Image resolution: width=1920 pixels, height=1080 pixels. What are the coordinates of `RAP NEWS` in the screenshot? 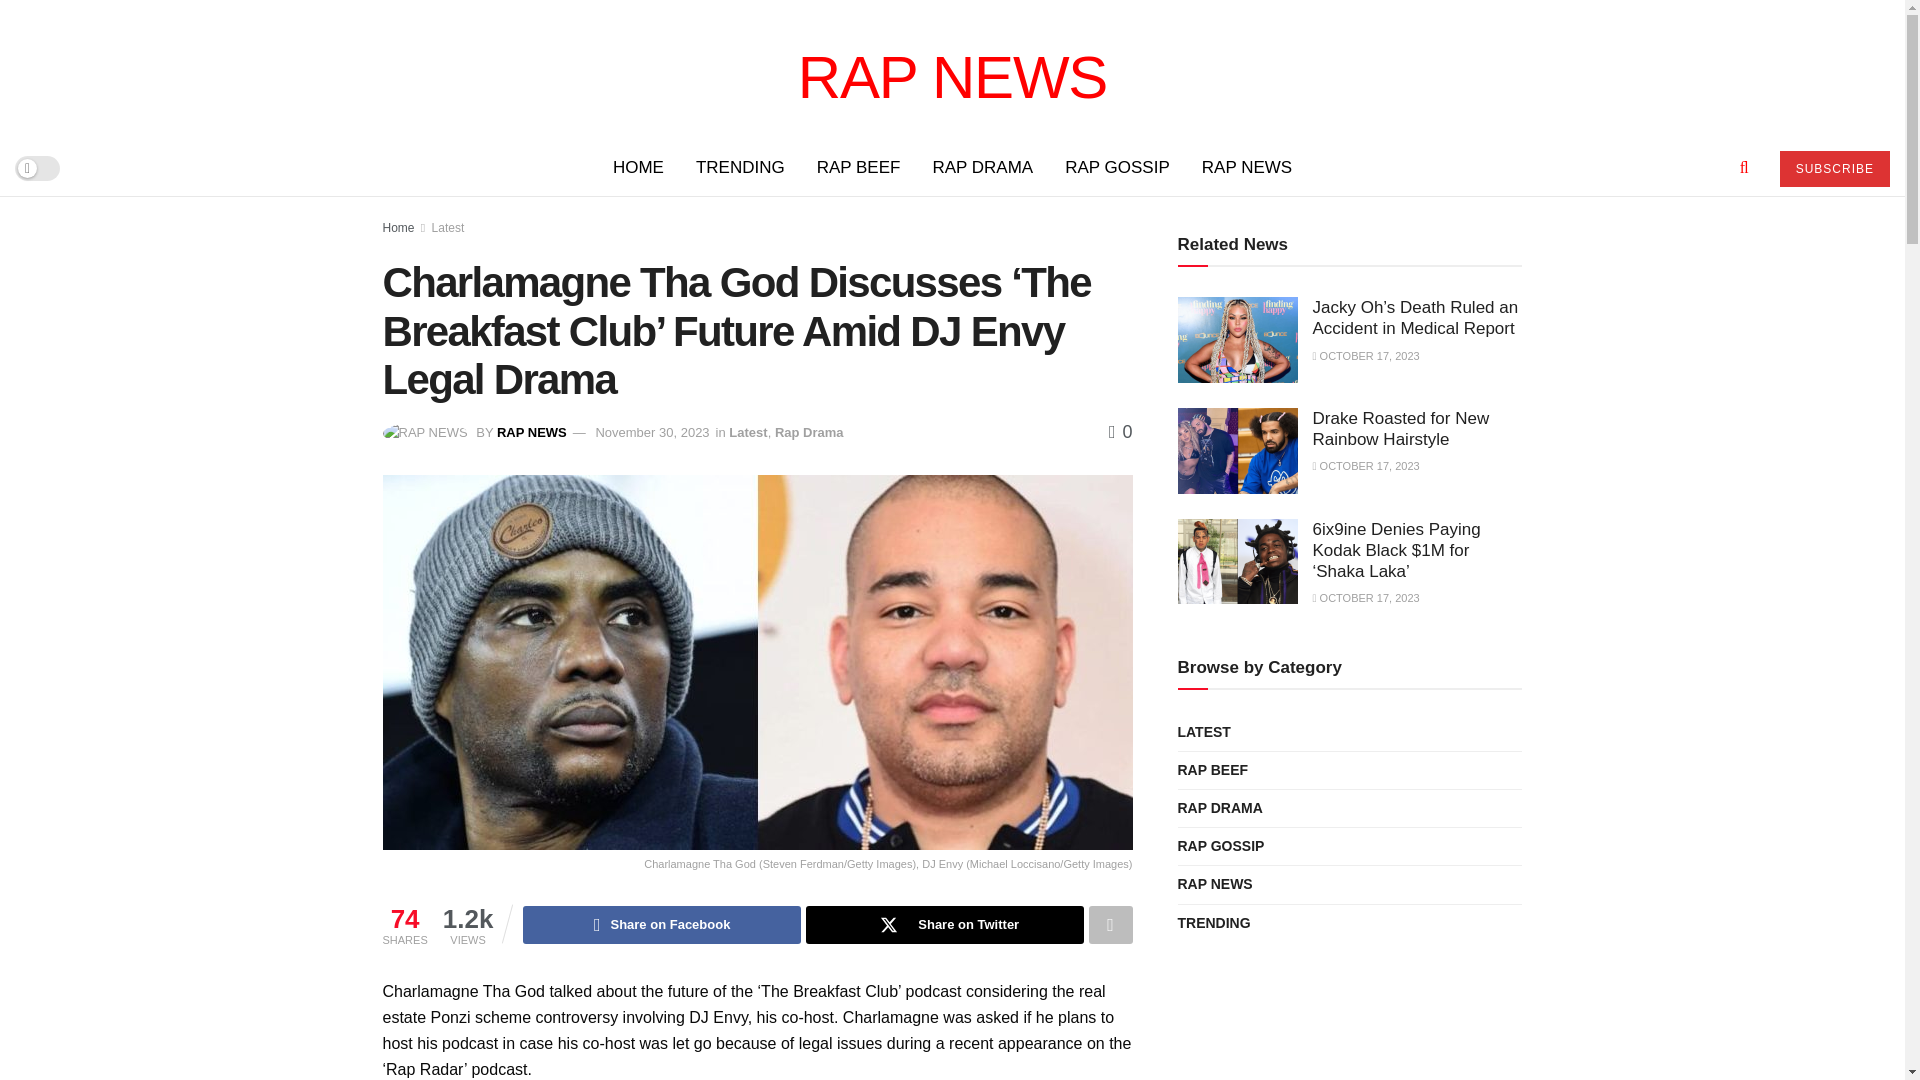 It's located at (532, 432).